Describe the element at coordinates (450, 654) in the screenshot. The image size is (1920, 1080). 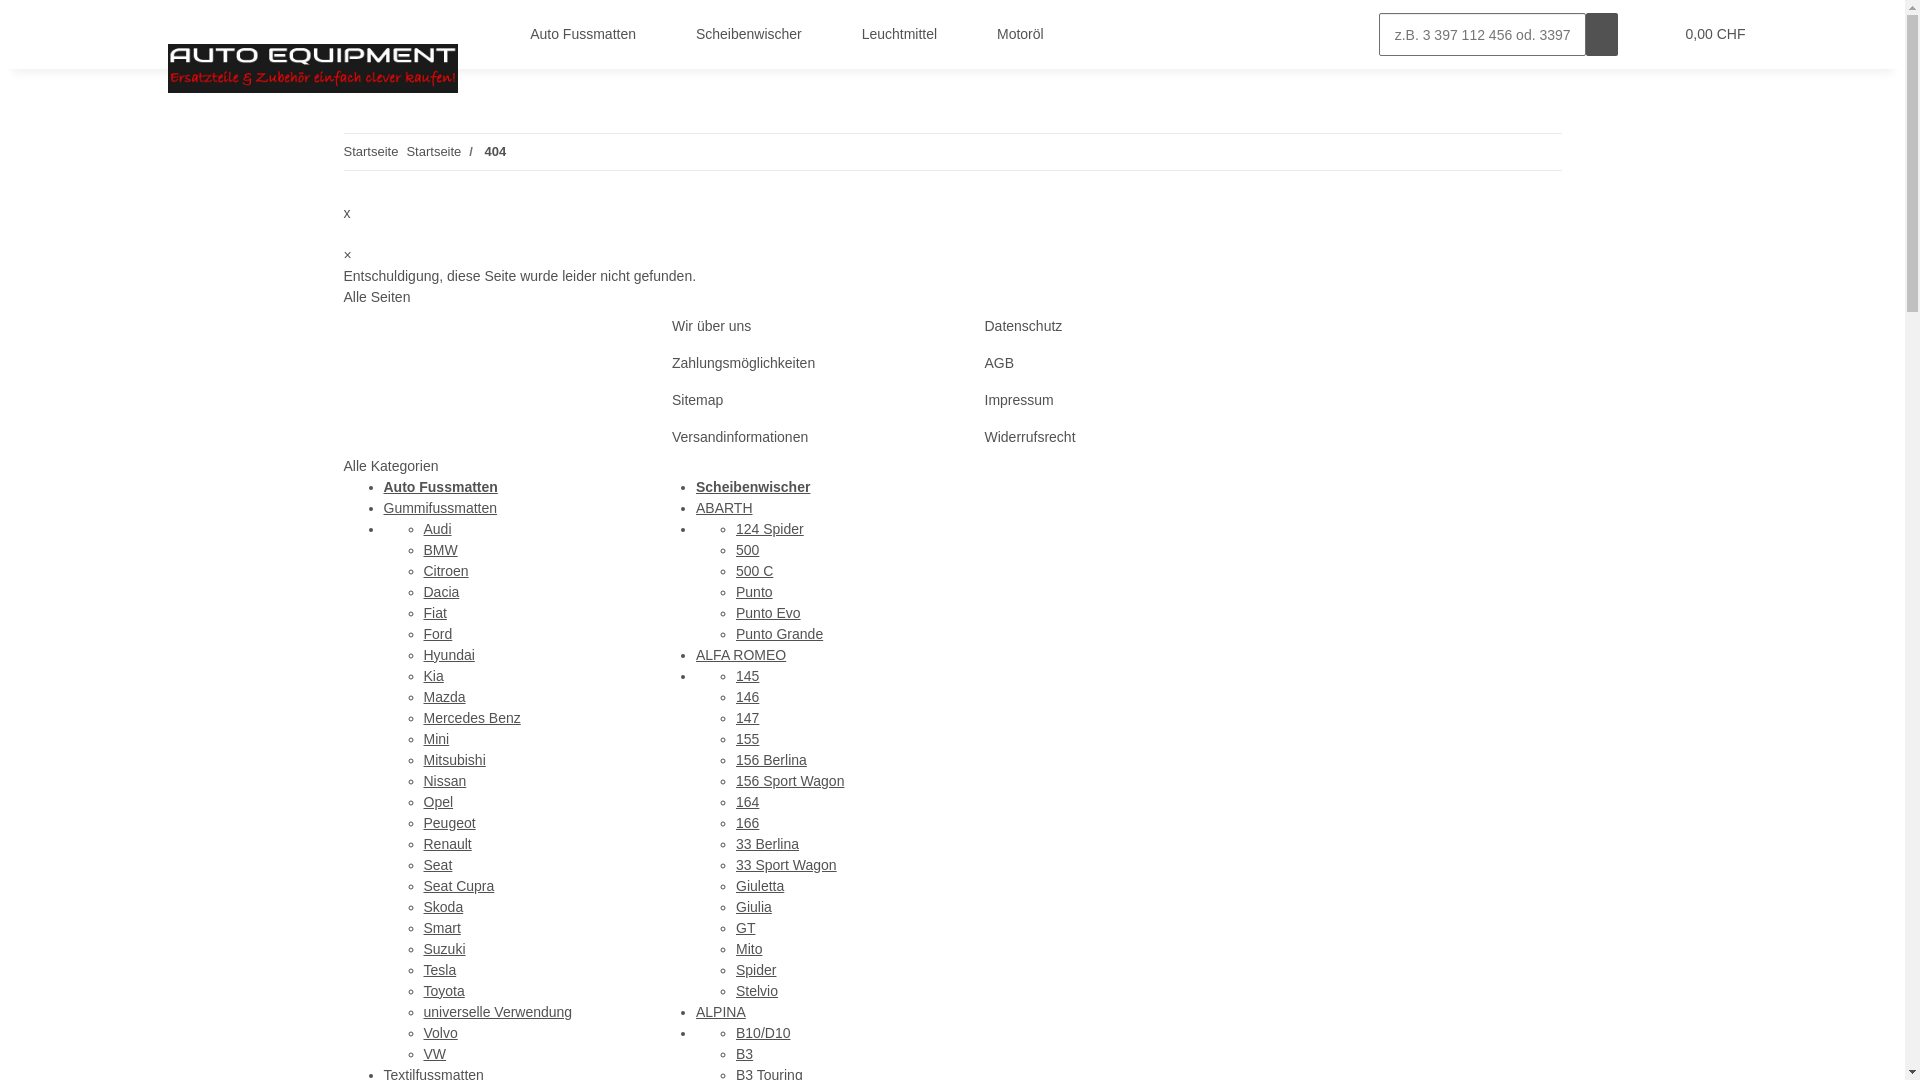
I see `Hyundai` at that location.